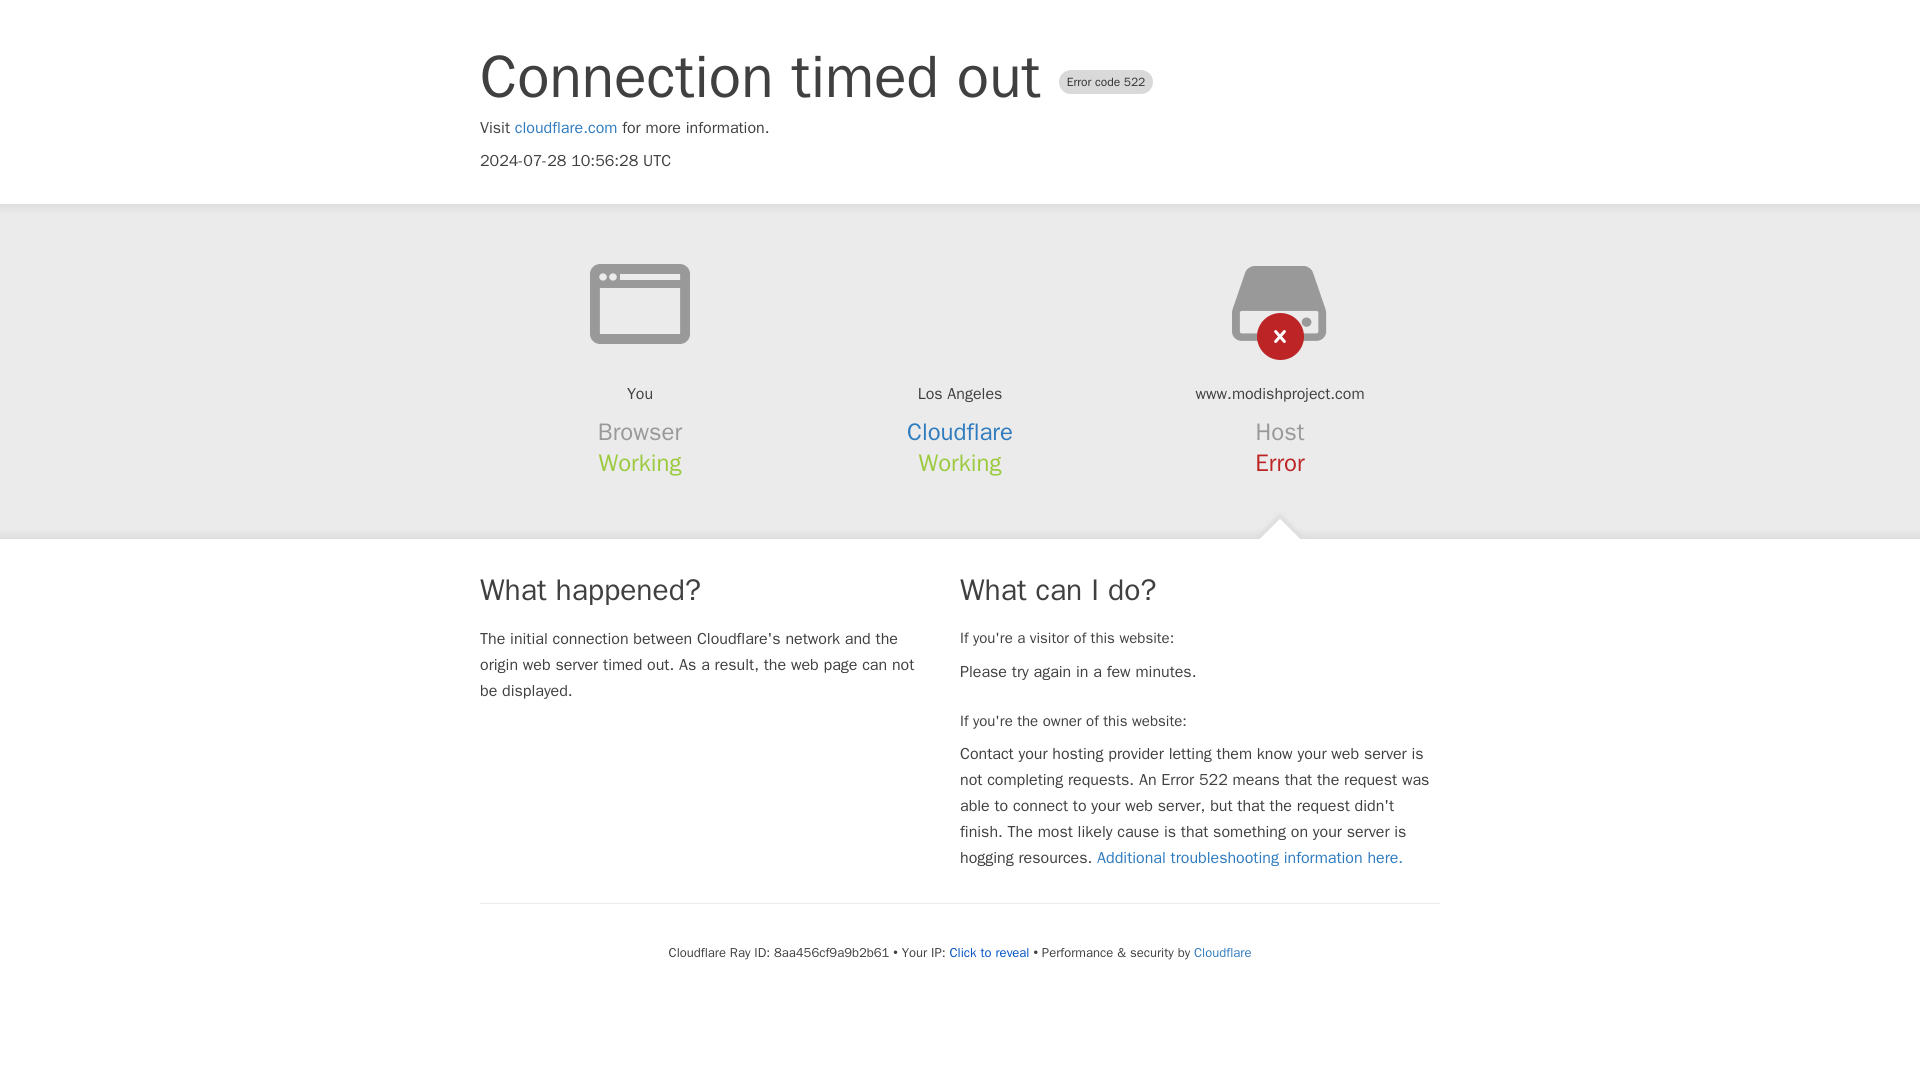  Describe the element at coordinates (1250, 858) in the screenshot. I see `Additional troubleshooting information here.` at that location.